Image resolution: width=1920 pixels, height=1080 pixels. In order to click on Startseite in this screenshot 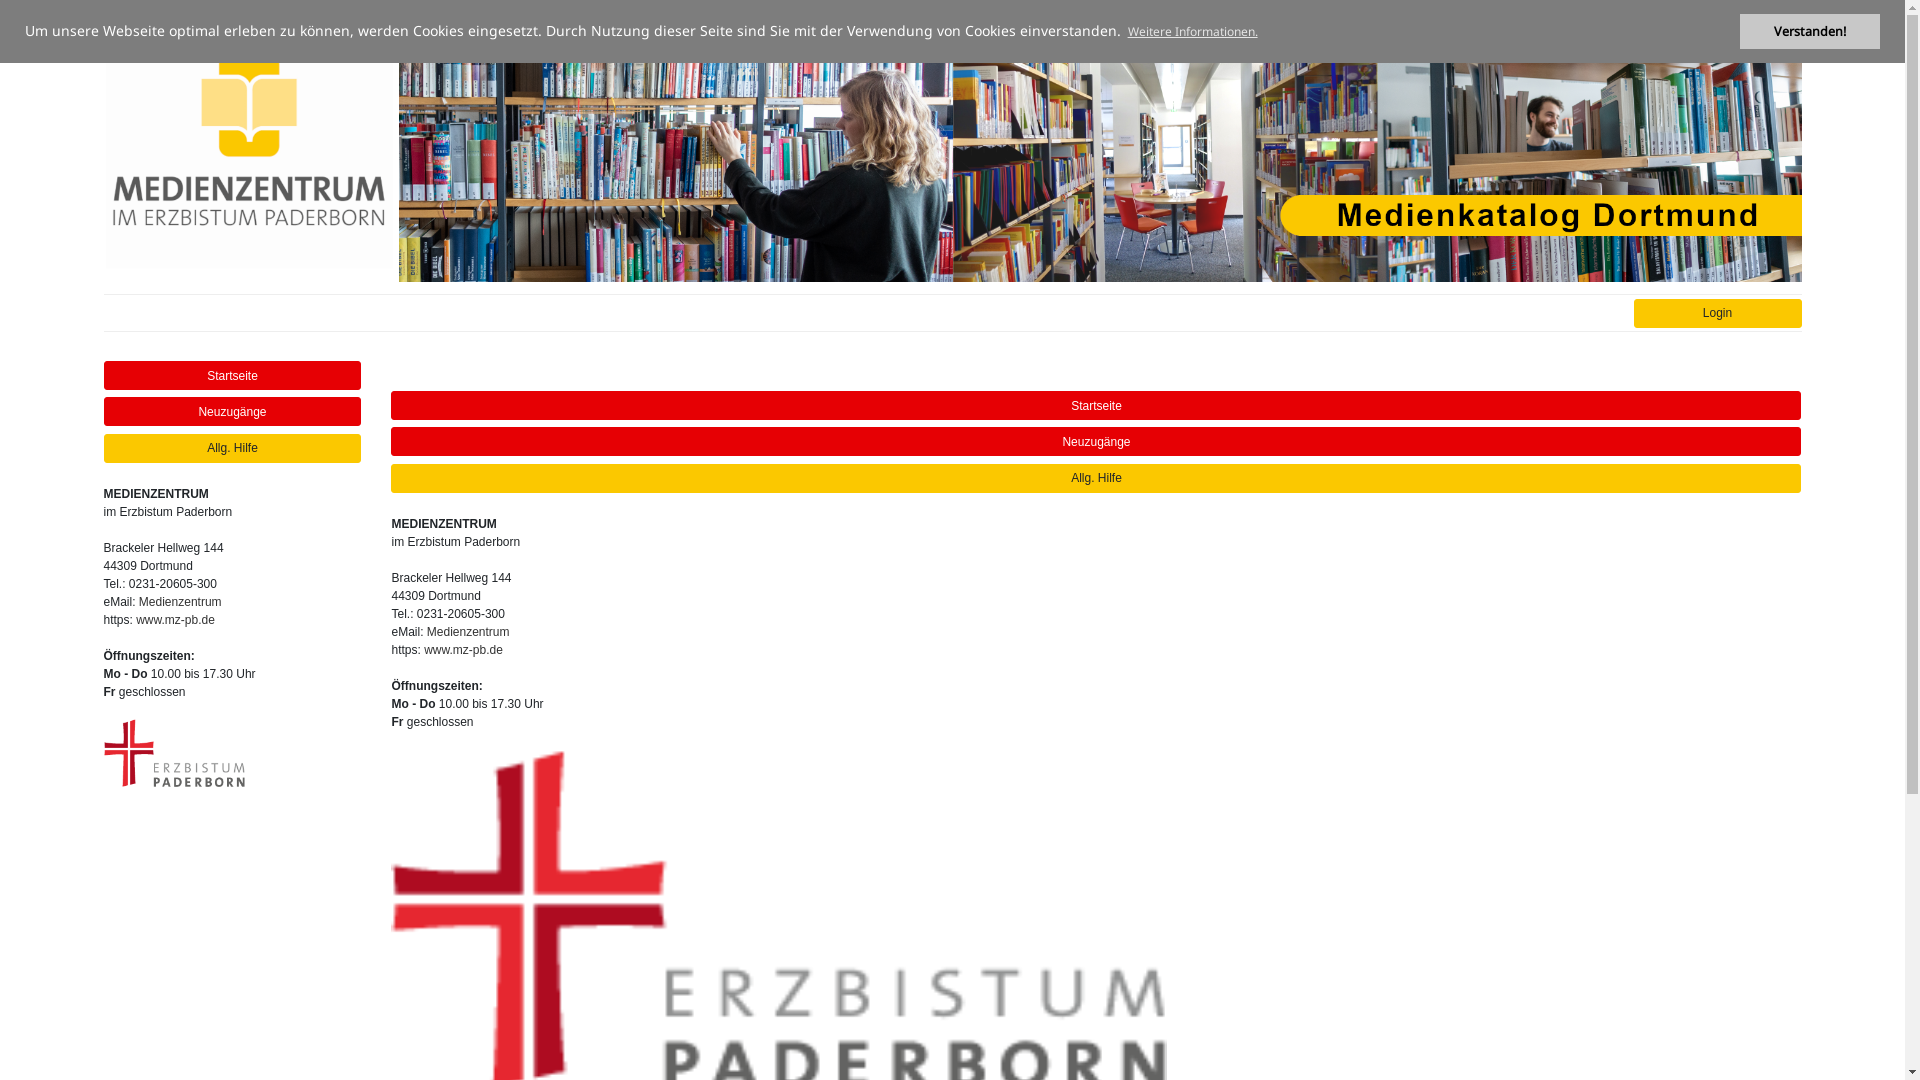, I will do `click(1096, 406)`.